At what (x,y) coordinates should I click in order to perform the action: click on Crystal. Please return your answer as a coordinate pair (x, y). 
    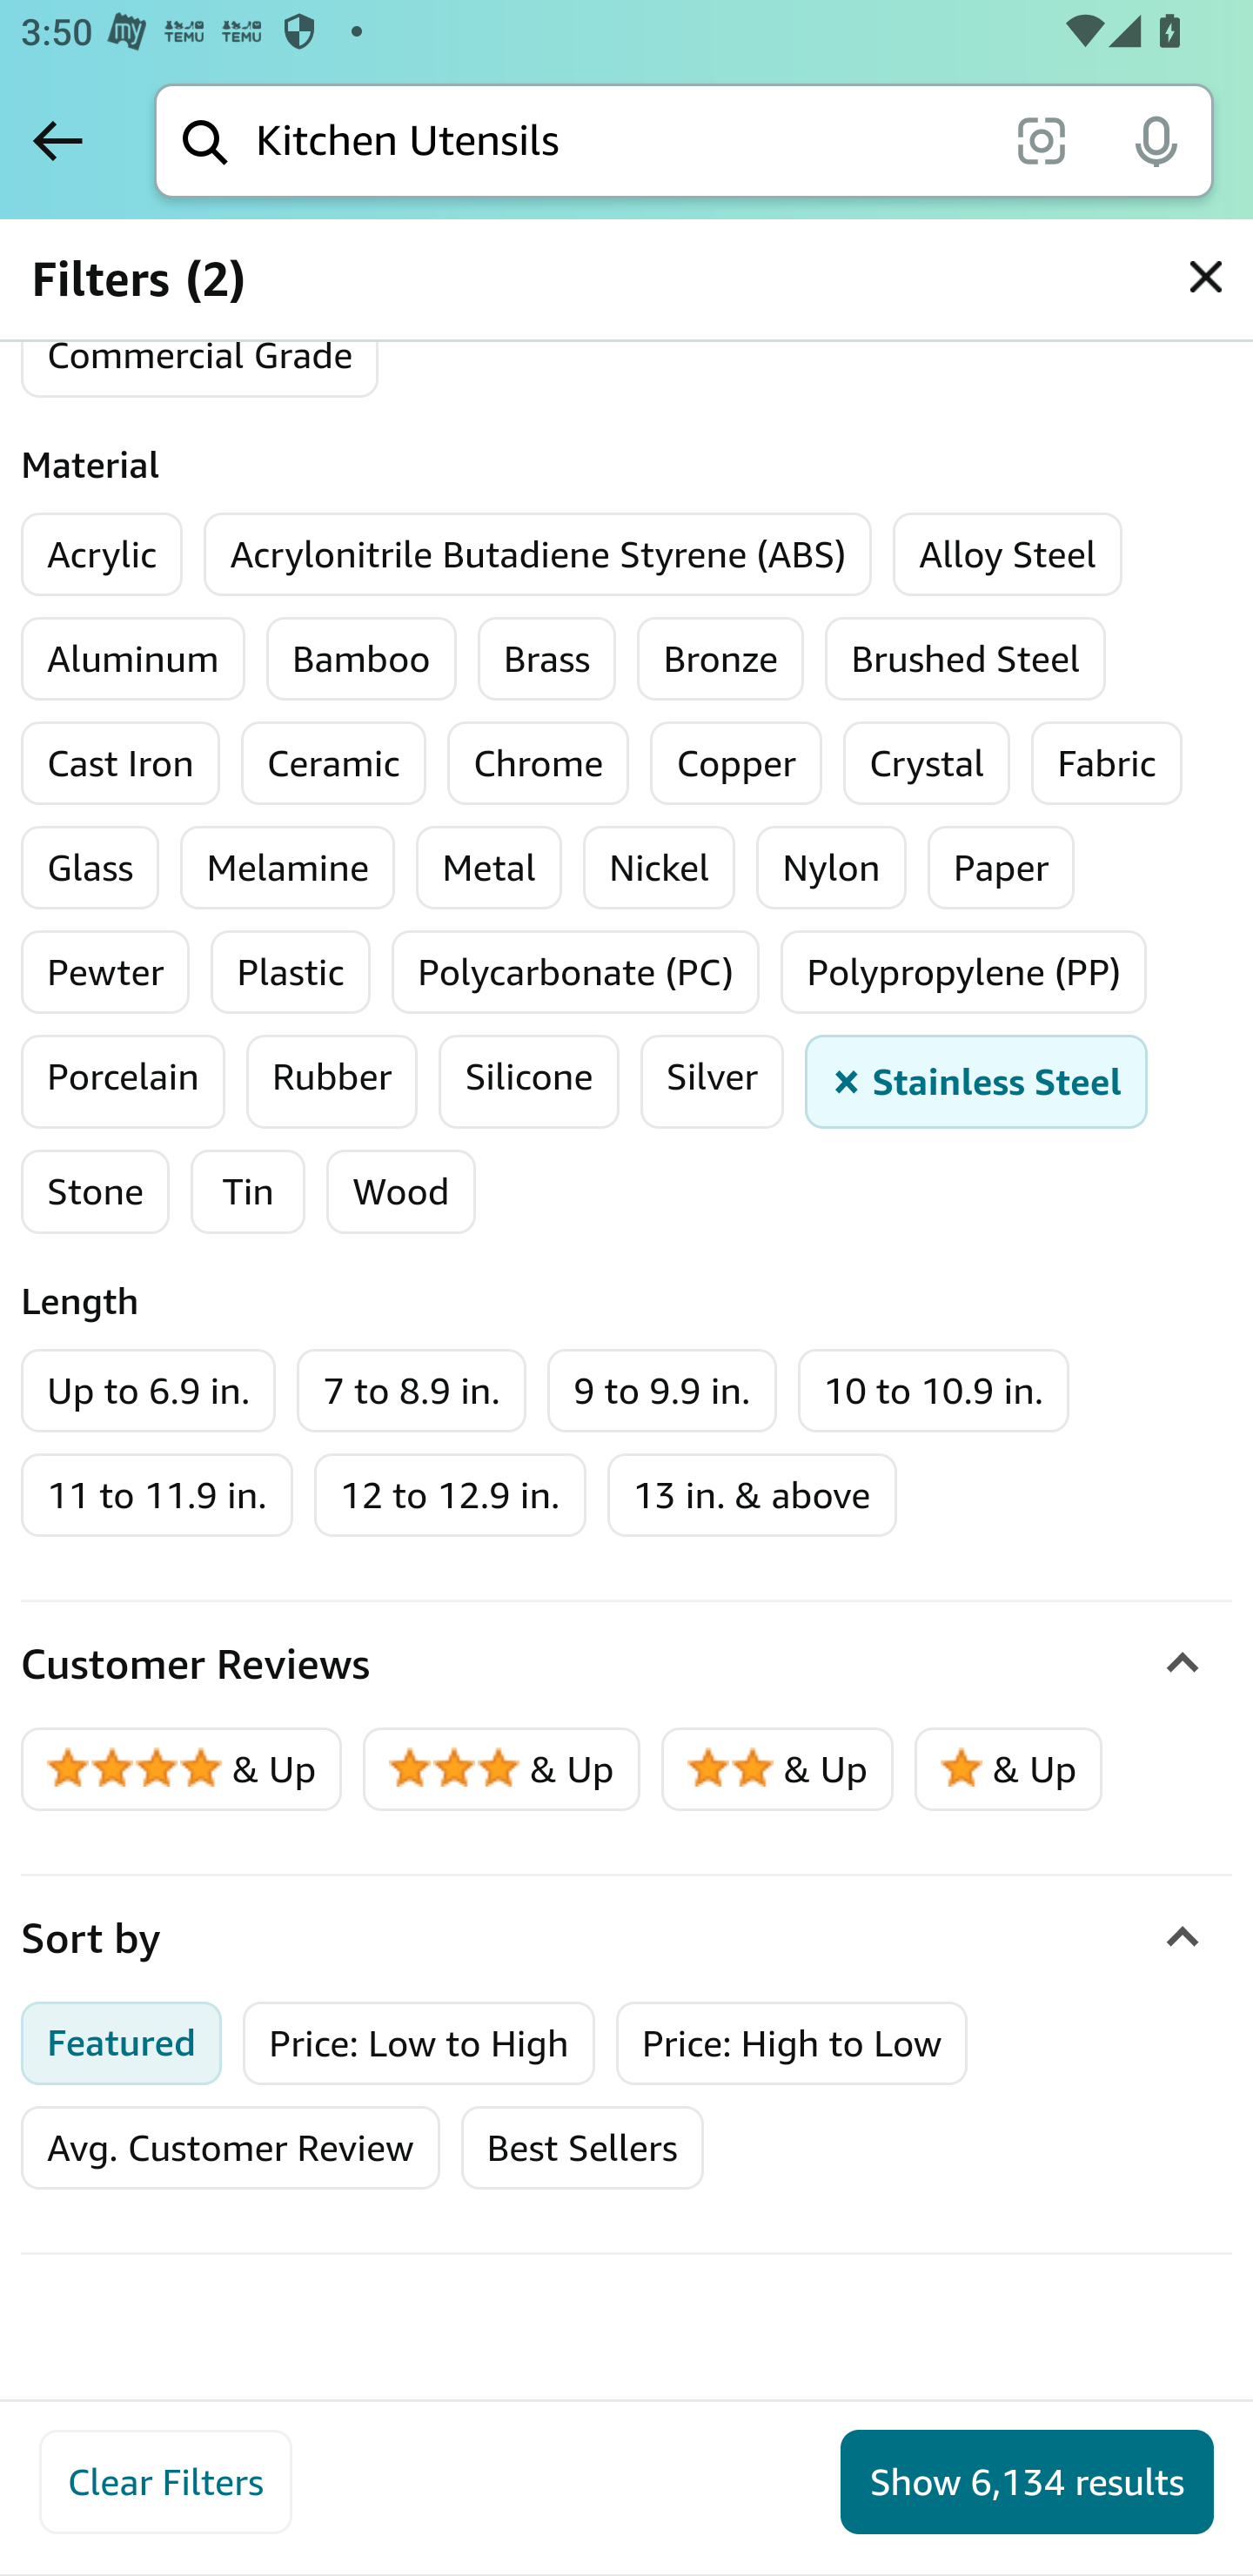
    Looking at the image, I should click on (926, 763).